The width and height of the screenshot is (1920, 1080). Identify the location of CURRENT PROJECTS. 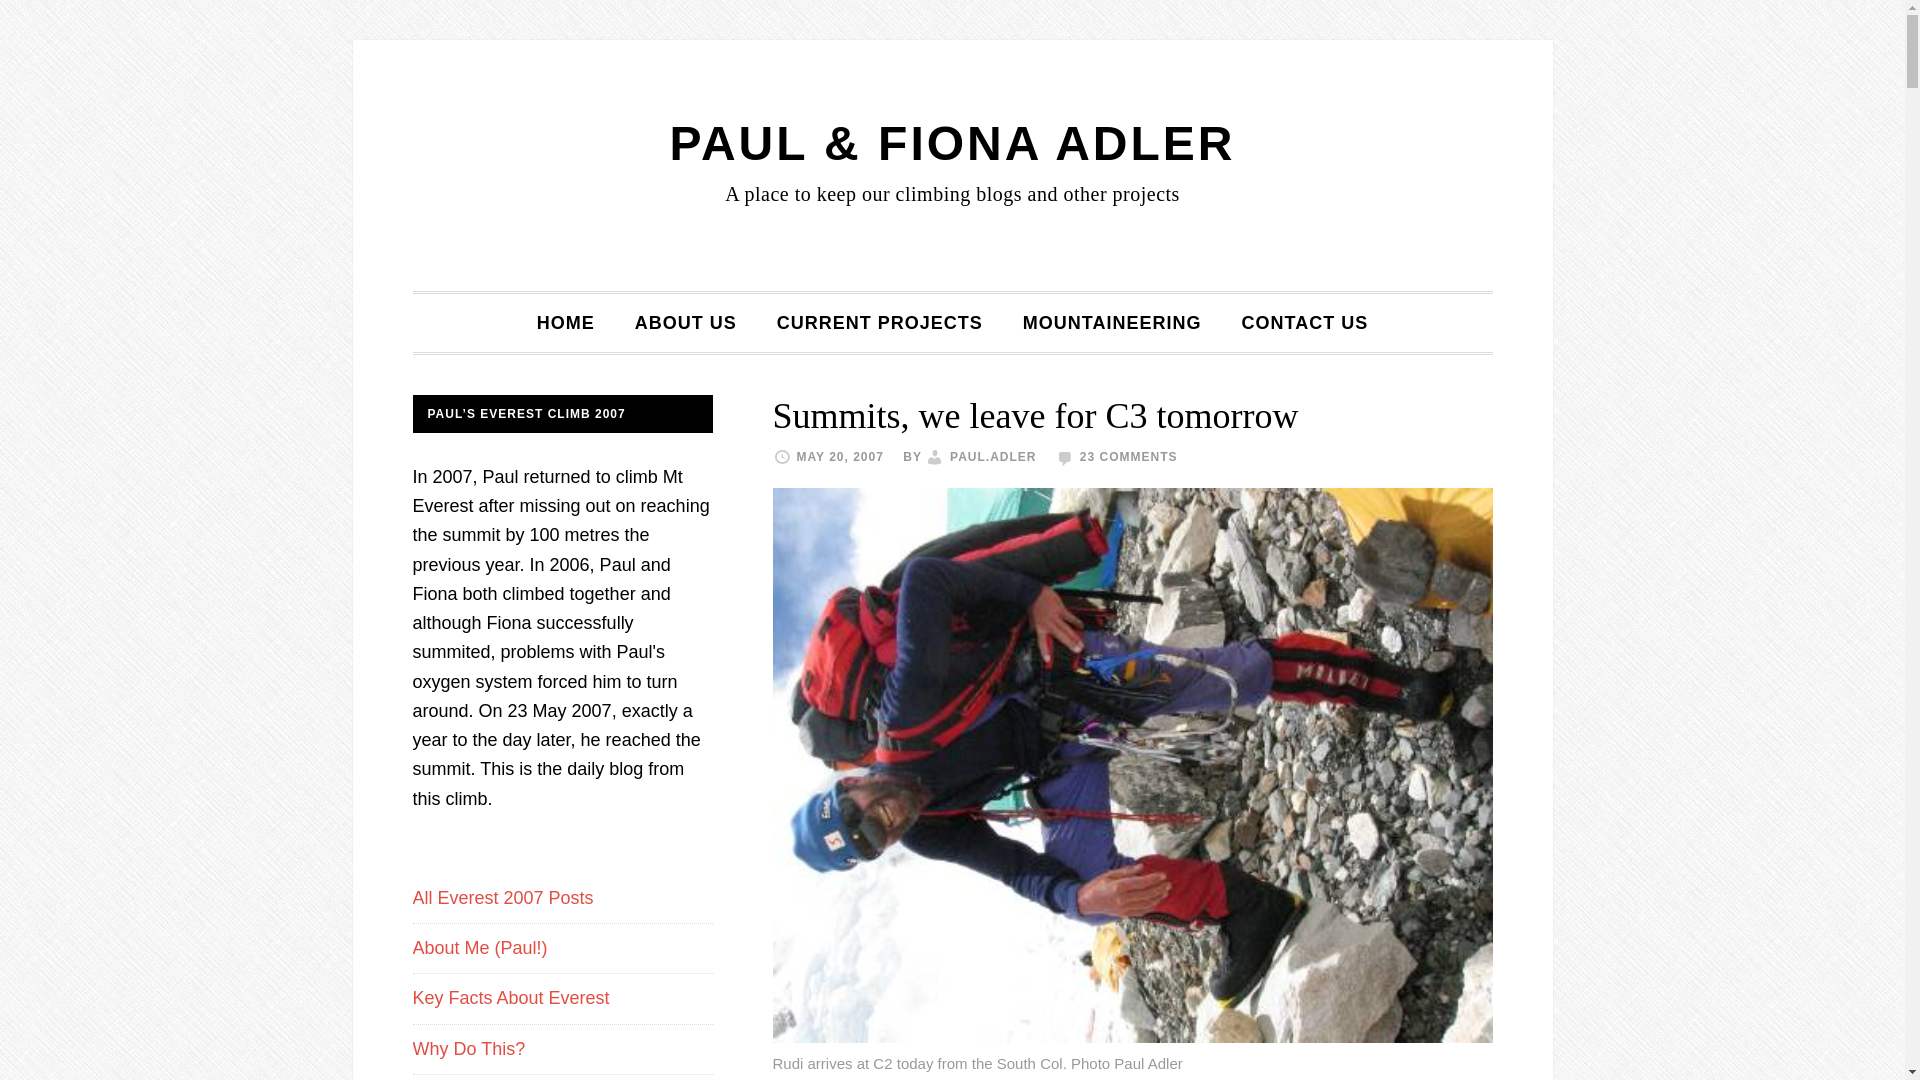
(879, 322).